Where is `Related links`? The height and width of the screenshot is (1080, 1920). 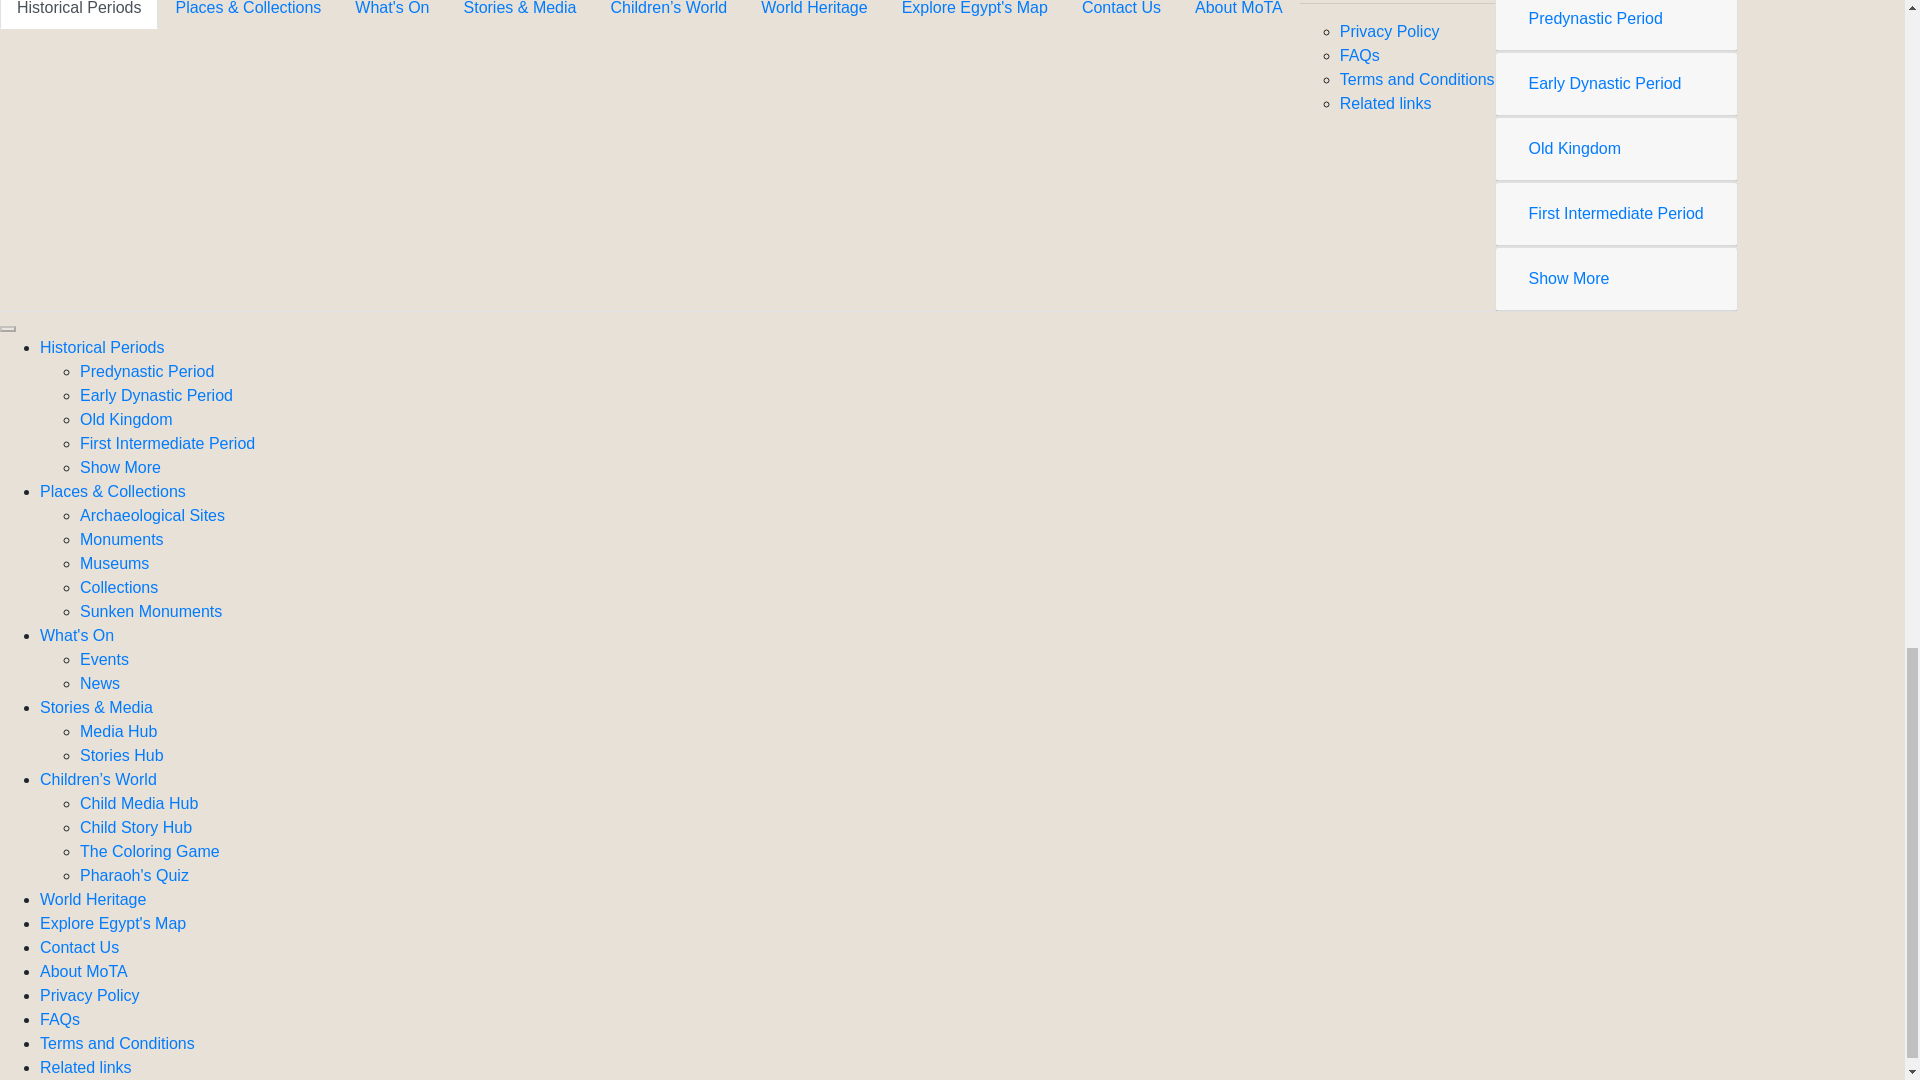
Related links is located at coordinates (1386, 104).